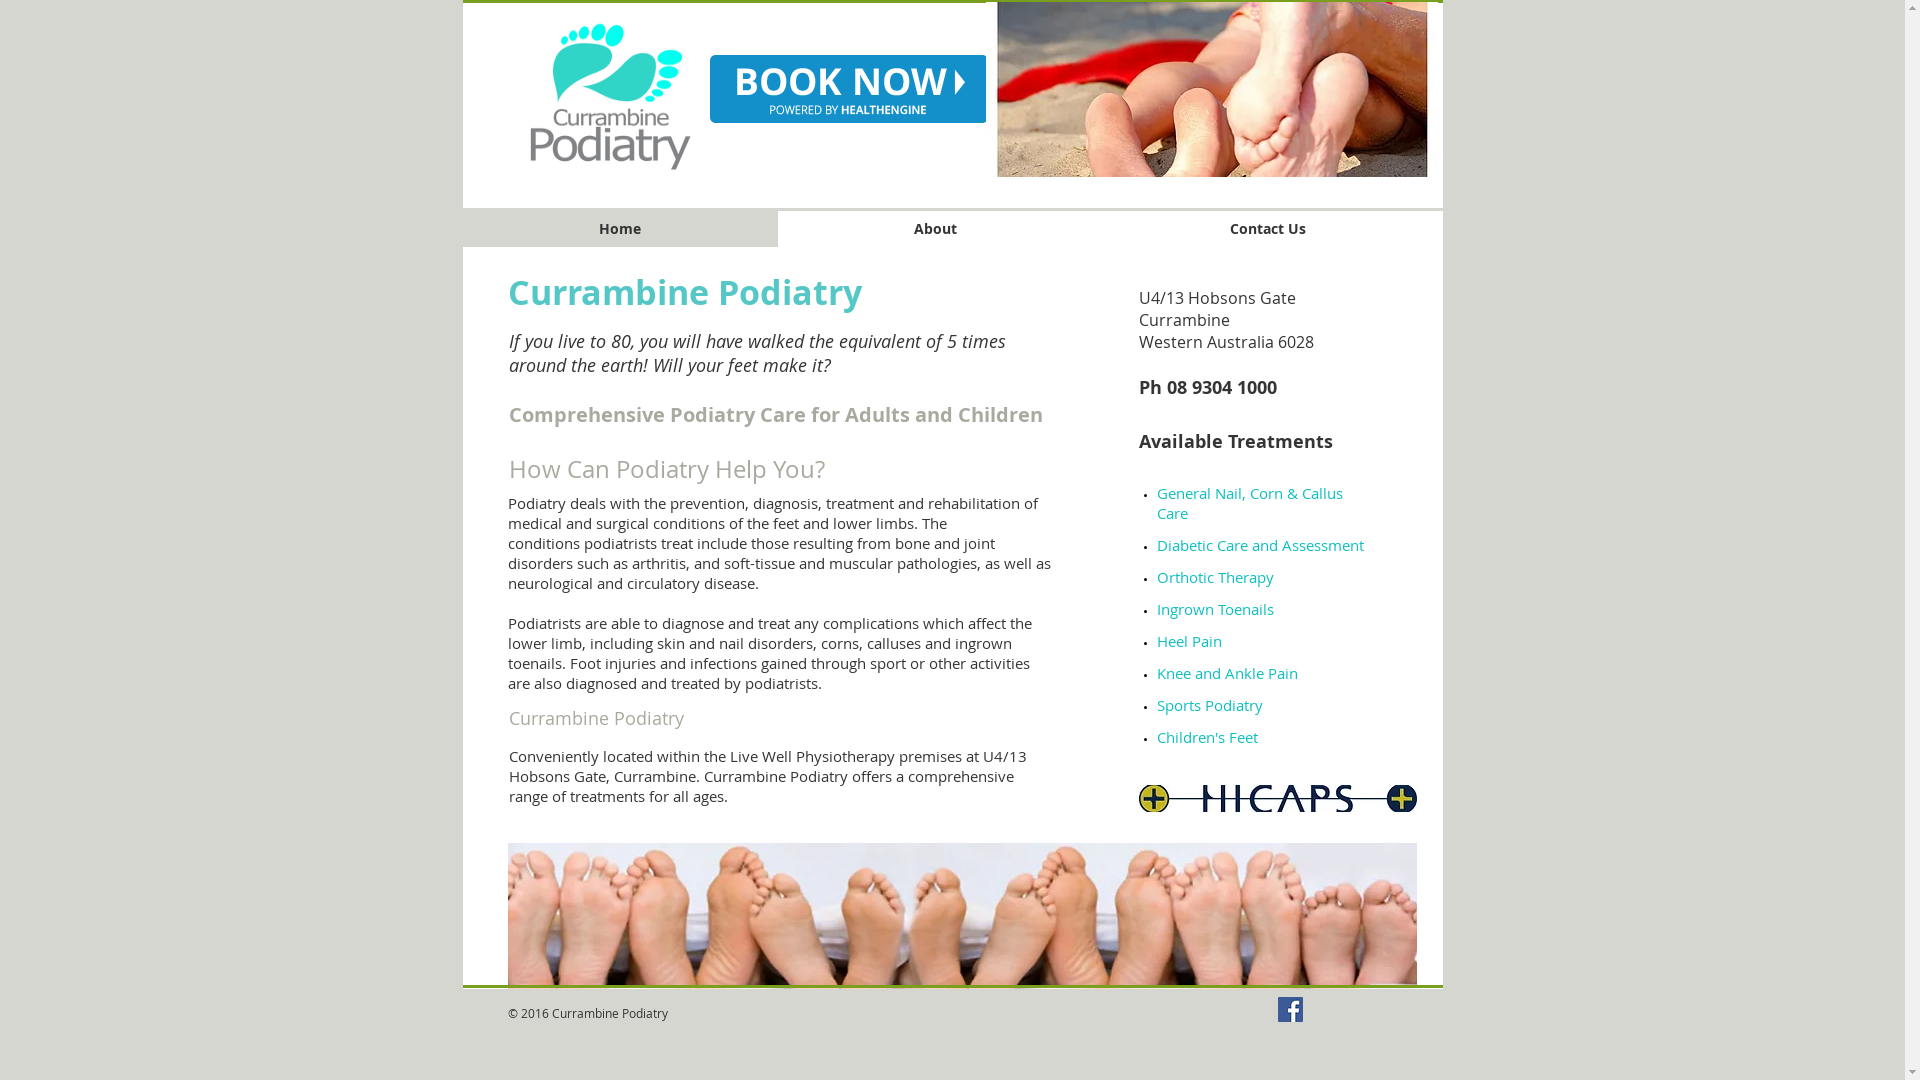 This screenshot has height=1080, width=1920. I want to click on About, so click(936, 229).